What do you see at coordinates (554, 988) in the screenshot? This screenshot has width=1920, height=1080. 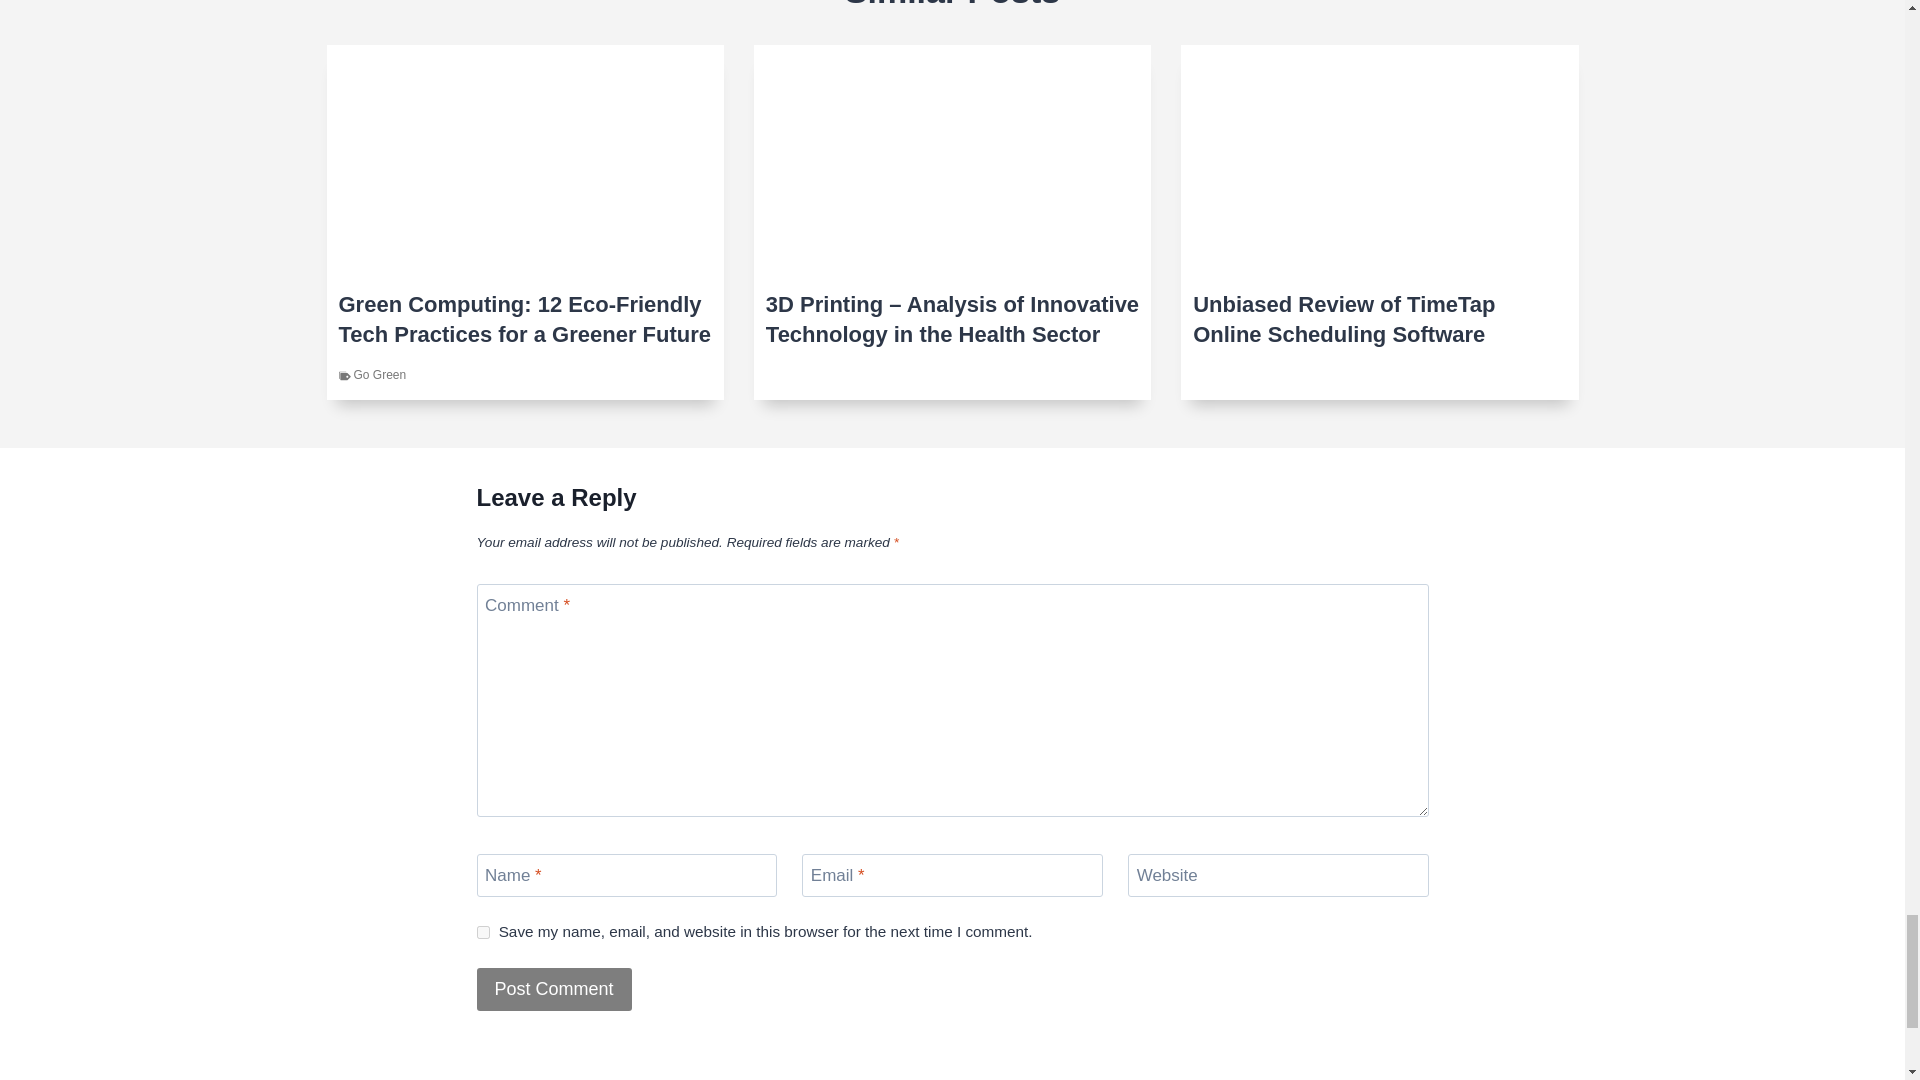 I see `Post Comment` at bounding box center [554, 988].